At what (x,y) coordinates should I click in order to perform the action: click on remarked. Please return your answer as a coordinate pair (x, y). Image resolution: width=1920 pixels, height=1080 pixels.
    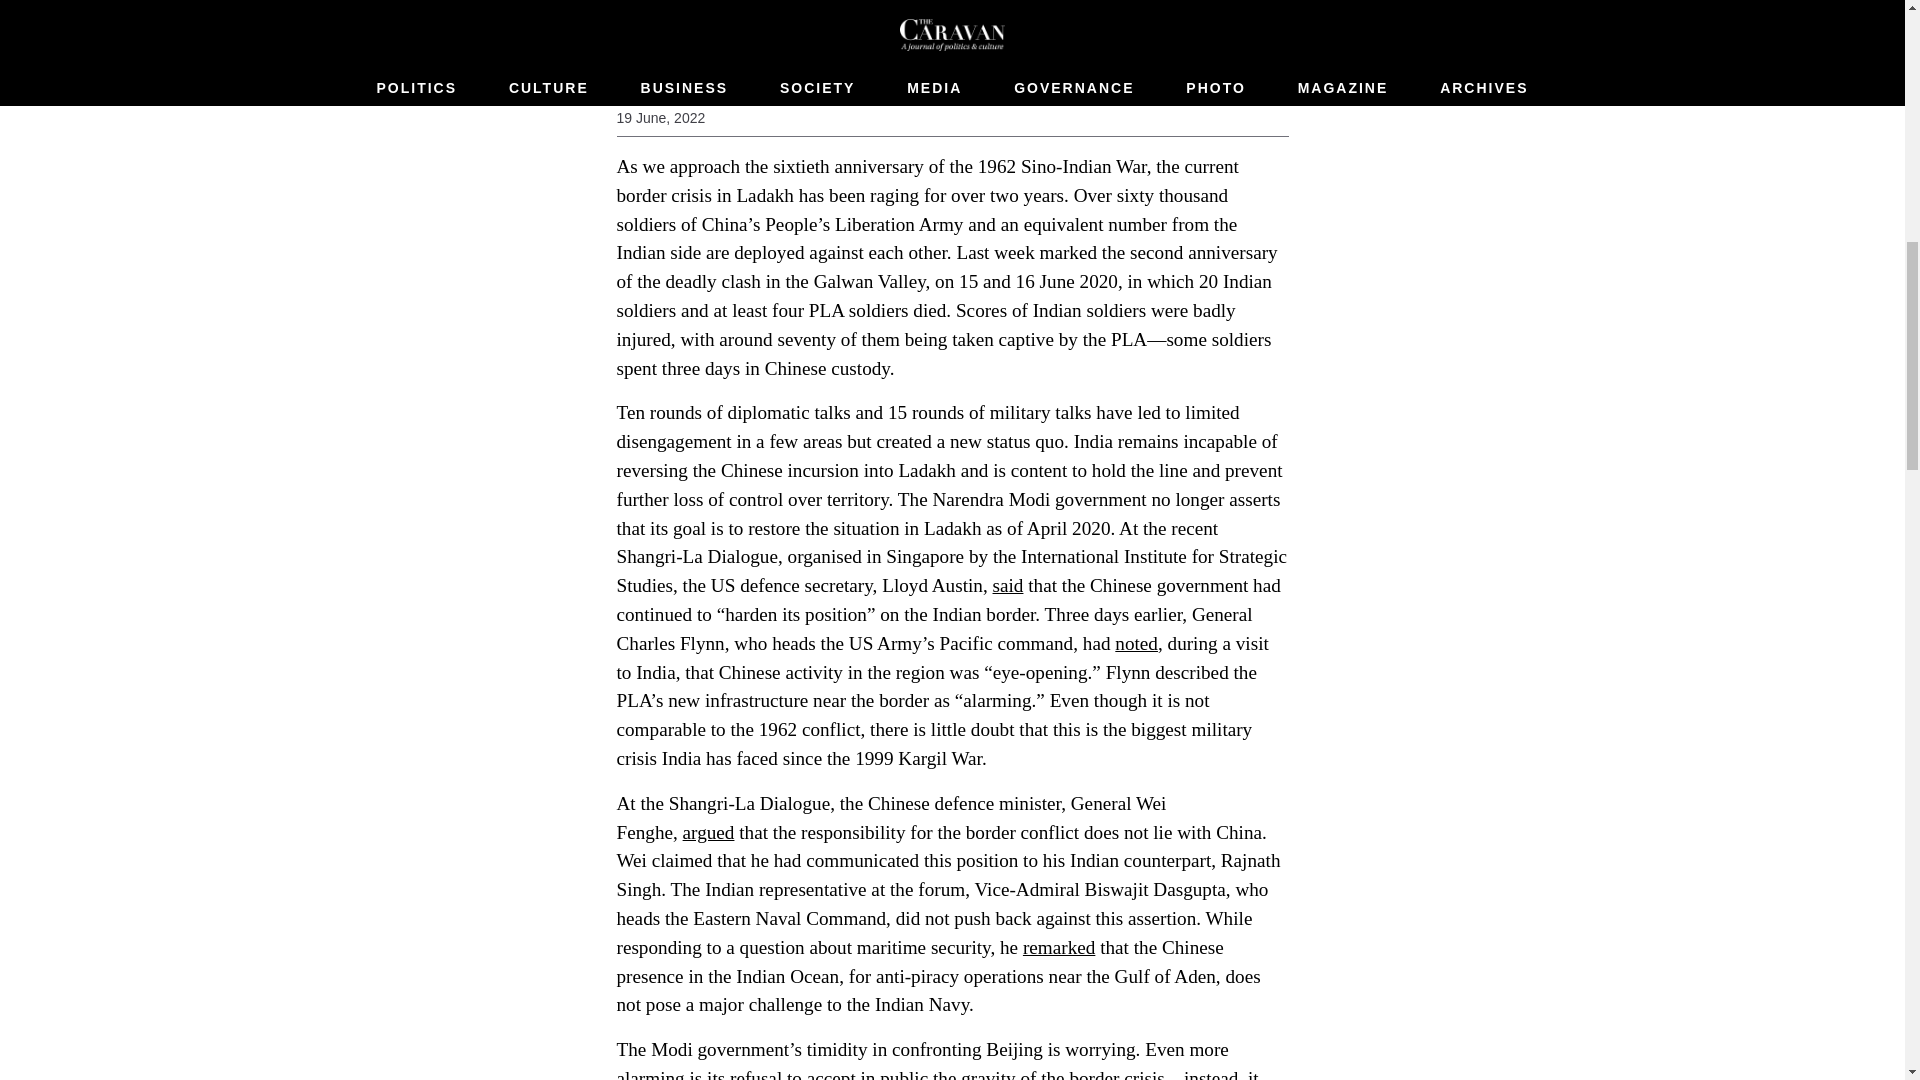
    Looking at the image, I should click on (1058, 947).